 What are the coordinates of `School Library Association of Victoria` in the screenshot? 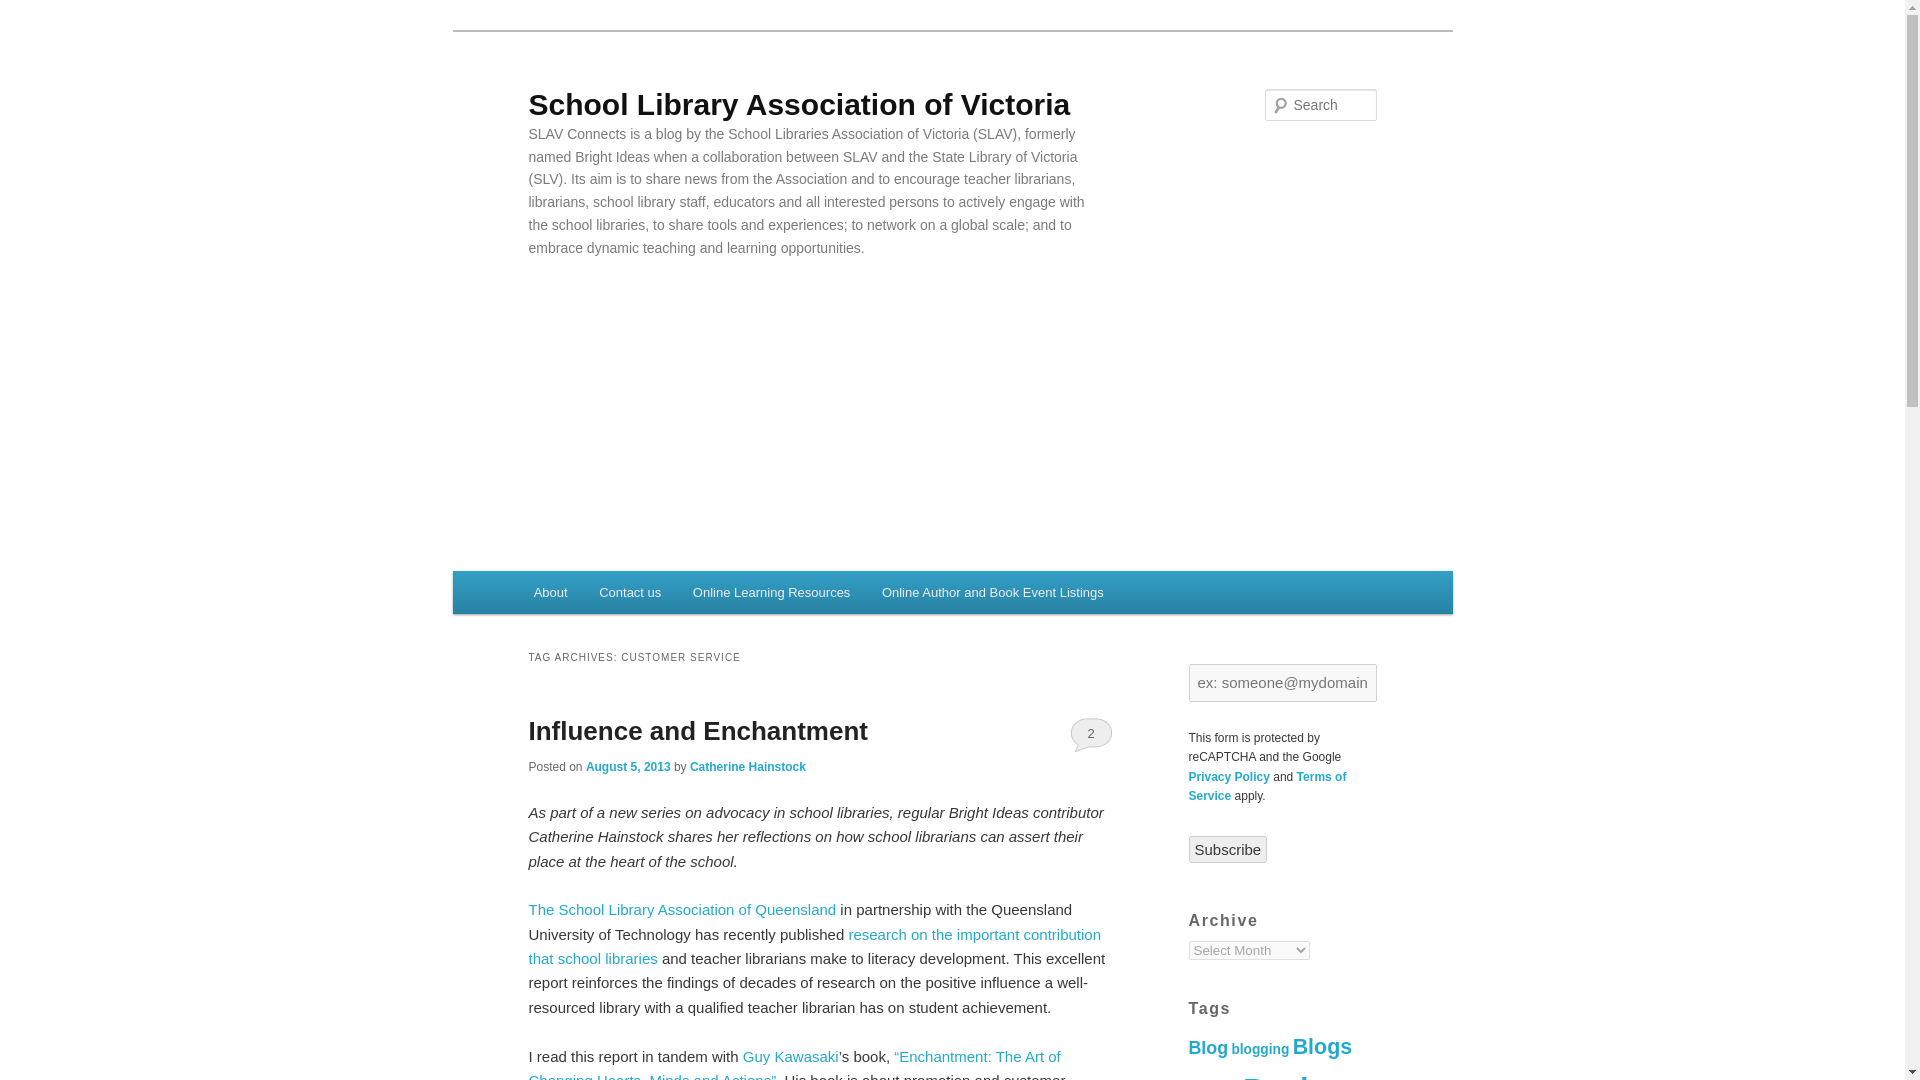 It's located at (798, 104).